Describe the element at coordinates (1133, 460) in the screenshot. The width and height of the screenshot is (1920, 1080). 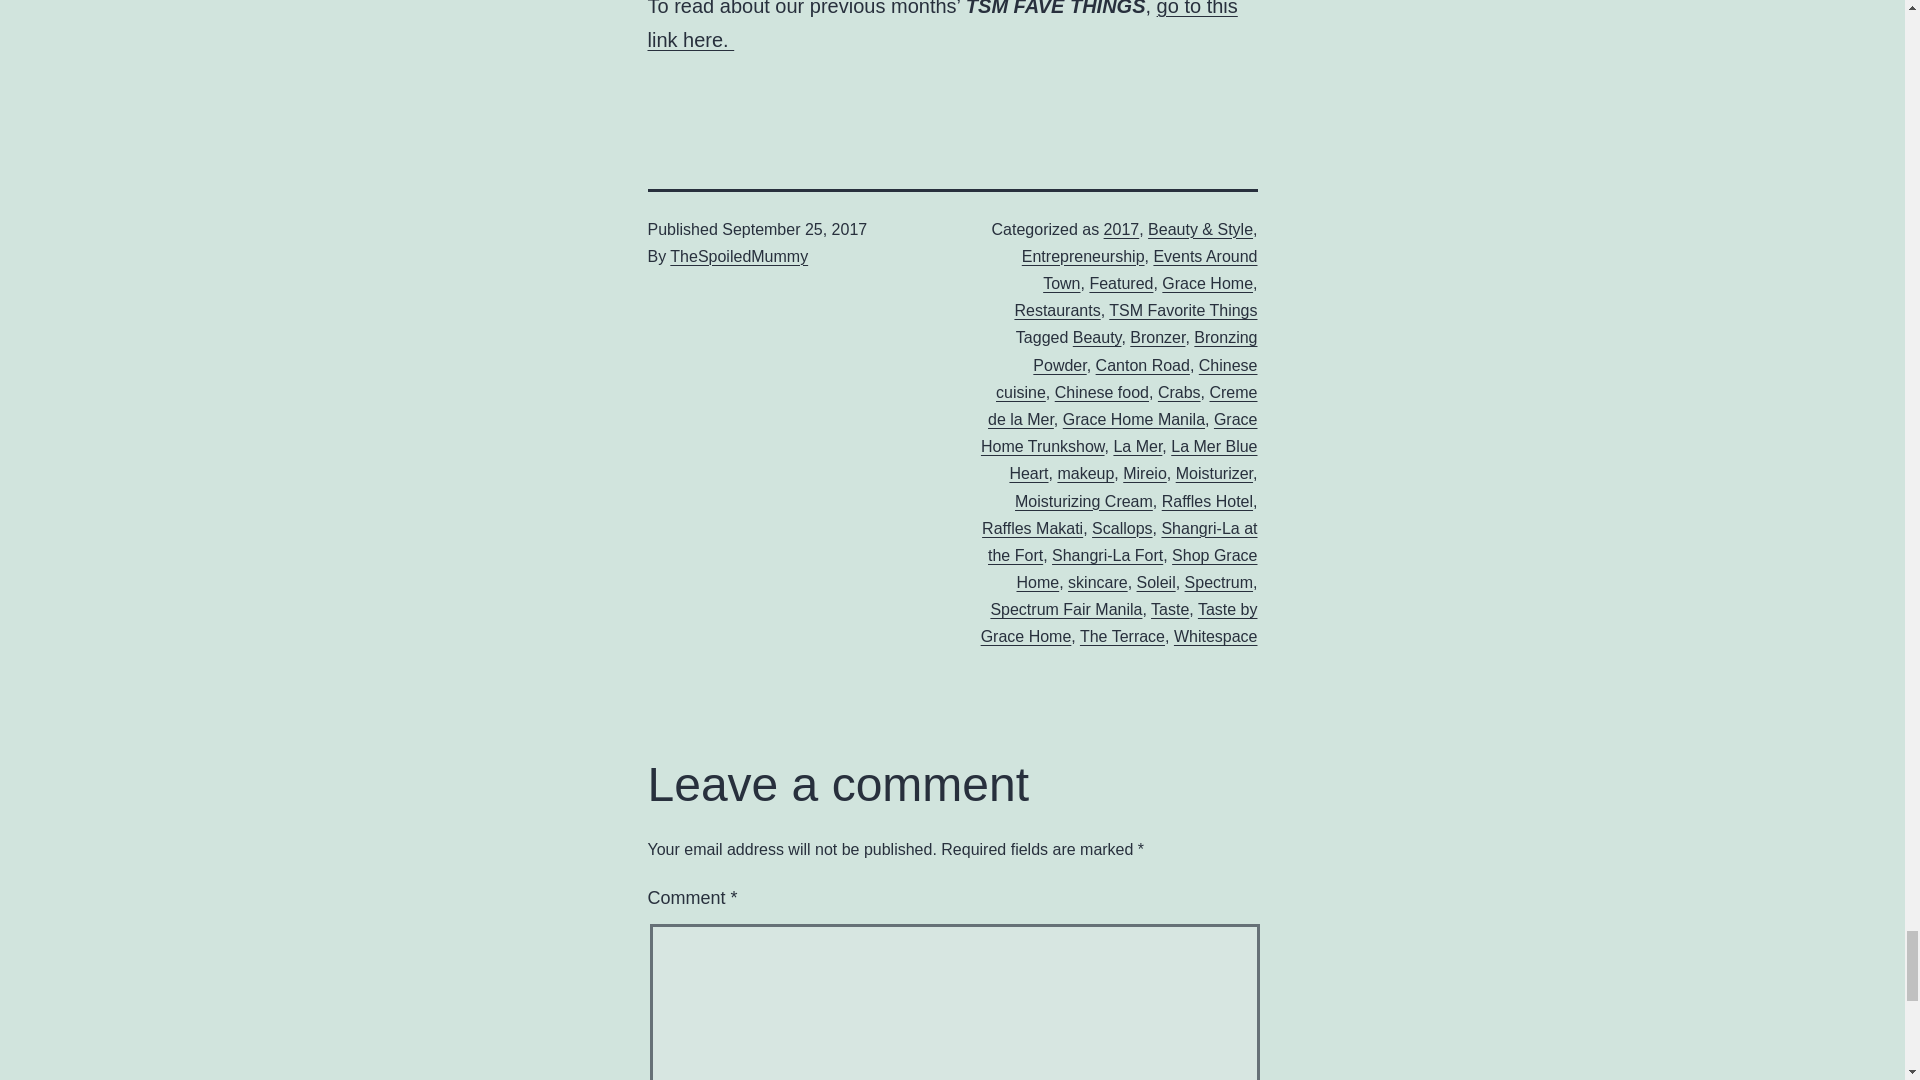
I see `La Mer Blue Heart` at that location.